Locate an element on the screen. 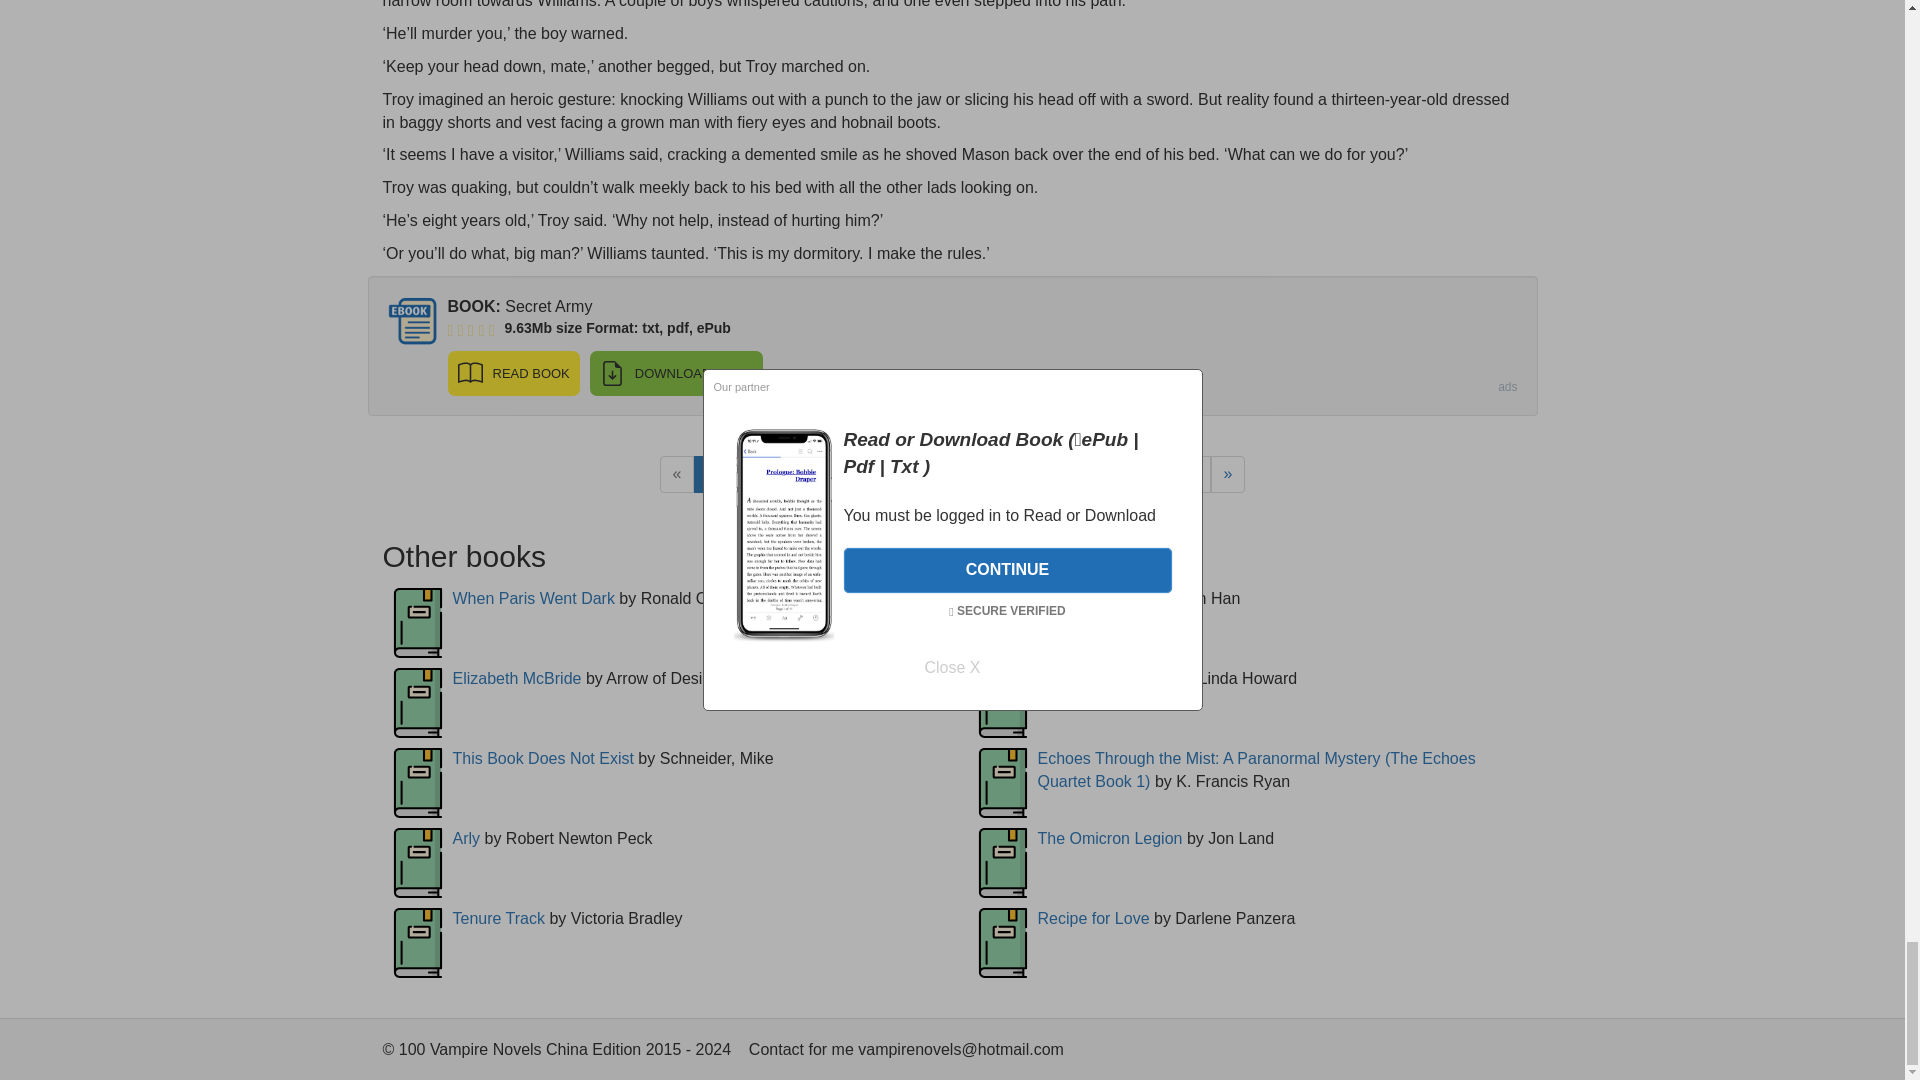 This screenshot has width=1920, height=1080. 9 is located at coordinates (986, 474).